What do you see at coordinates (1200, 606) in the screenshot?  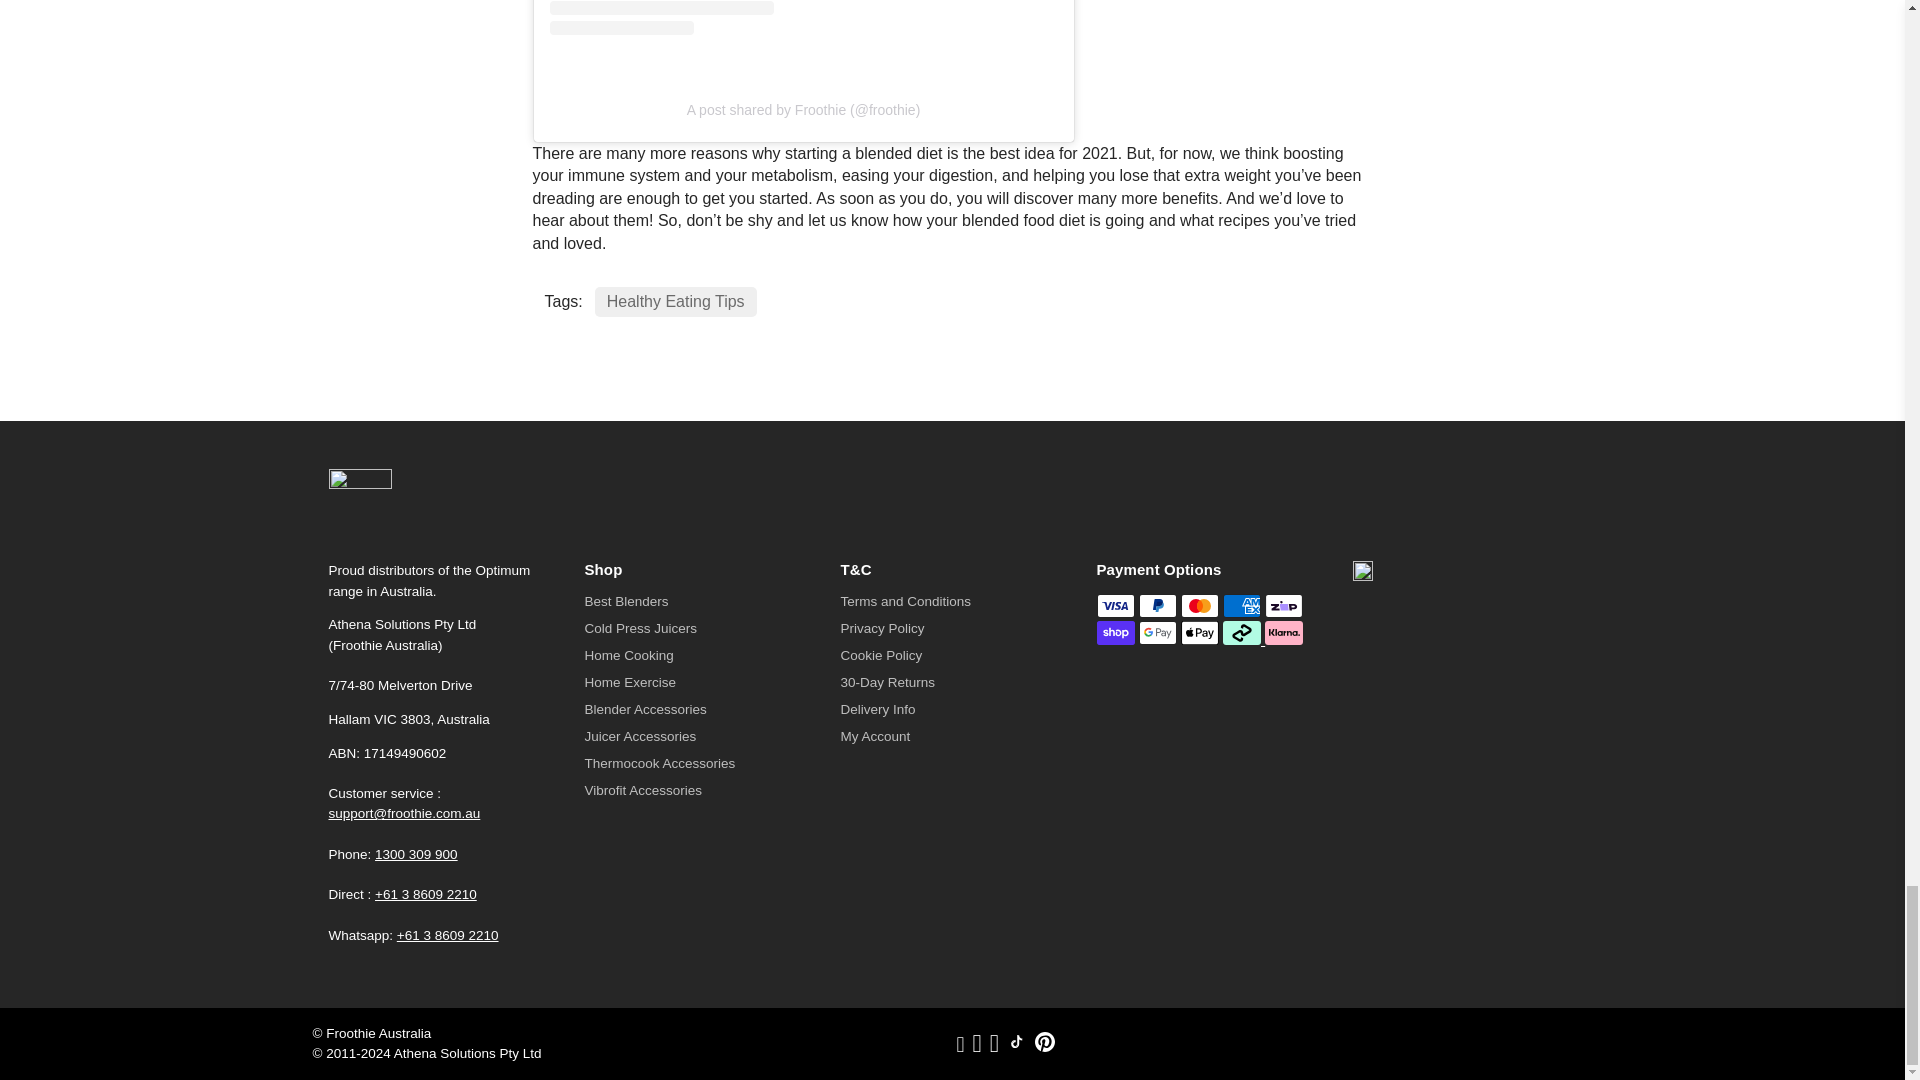 I see `Mastercard` at bounding box center [1200, 606].